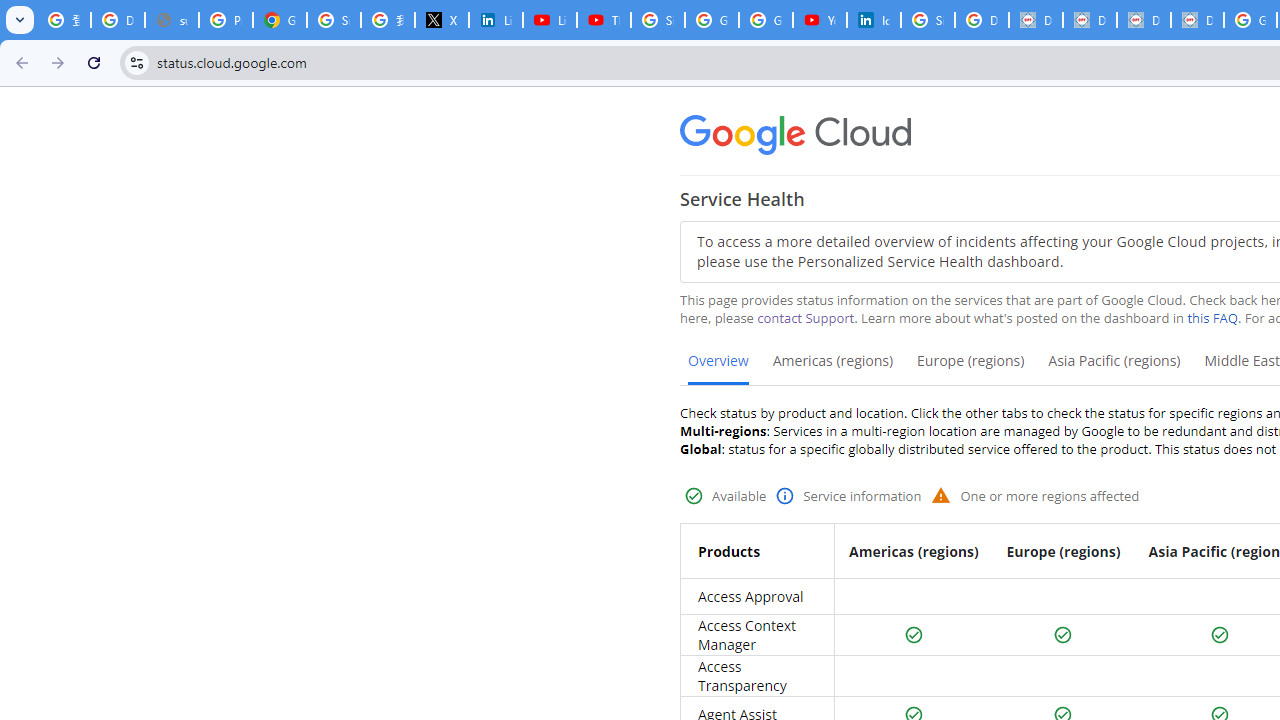 This screenshot has height=720, width=1280. What do you see at coordinates (496, 20) in the screenshot?
I see `LinkedIn Privacy Policy` at bounding box center [496, 20].